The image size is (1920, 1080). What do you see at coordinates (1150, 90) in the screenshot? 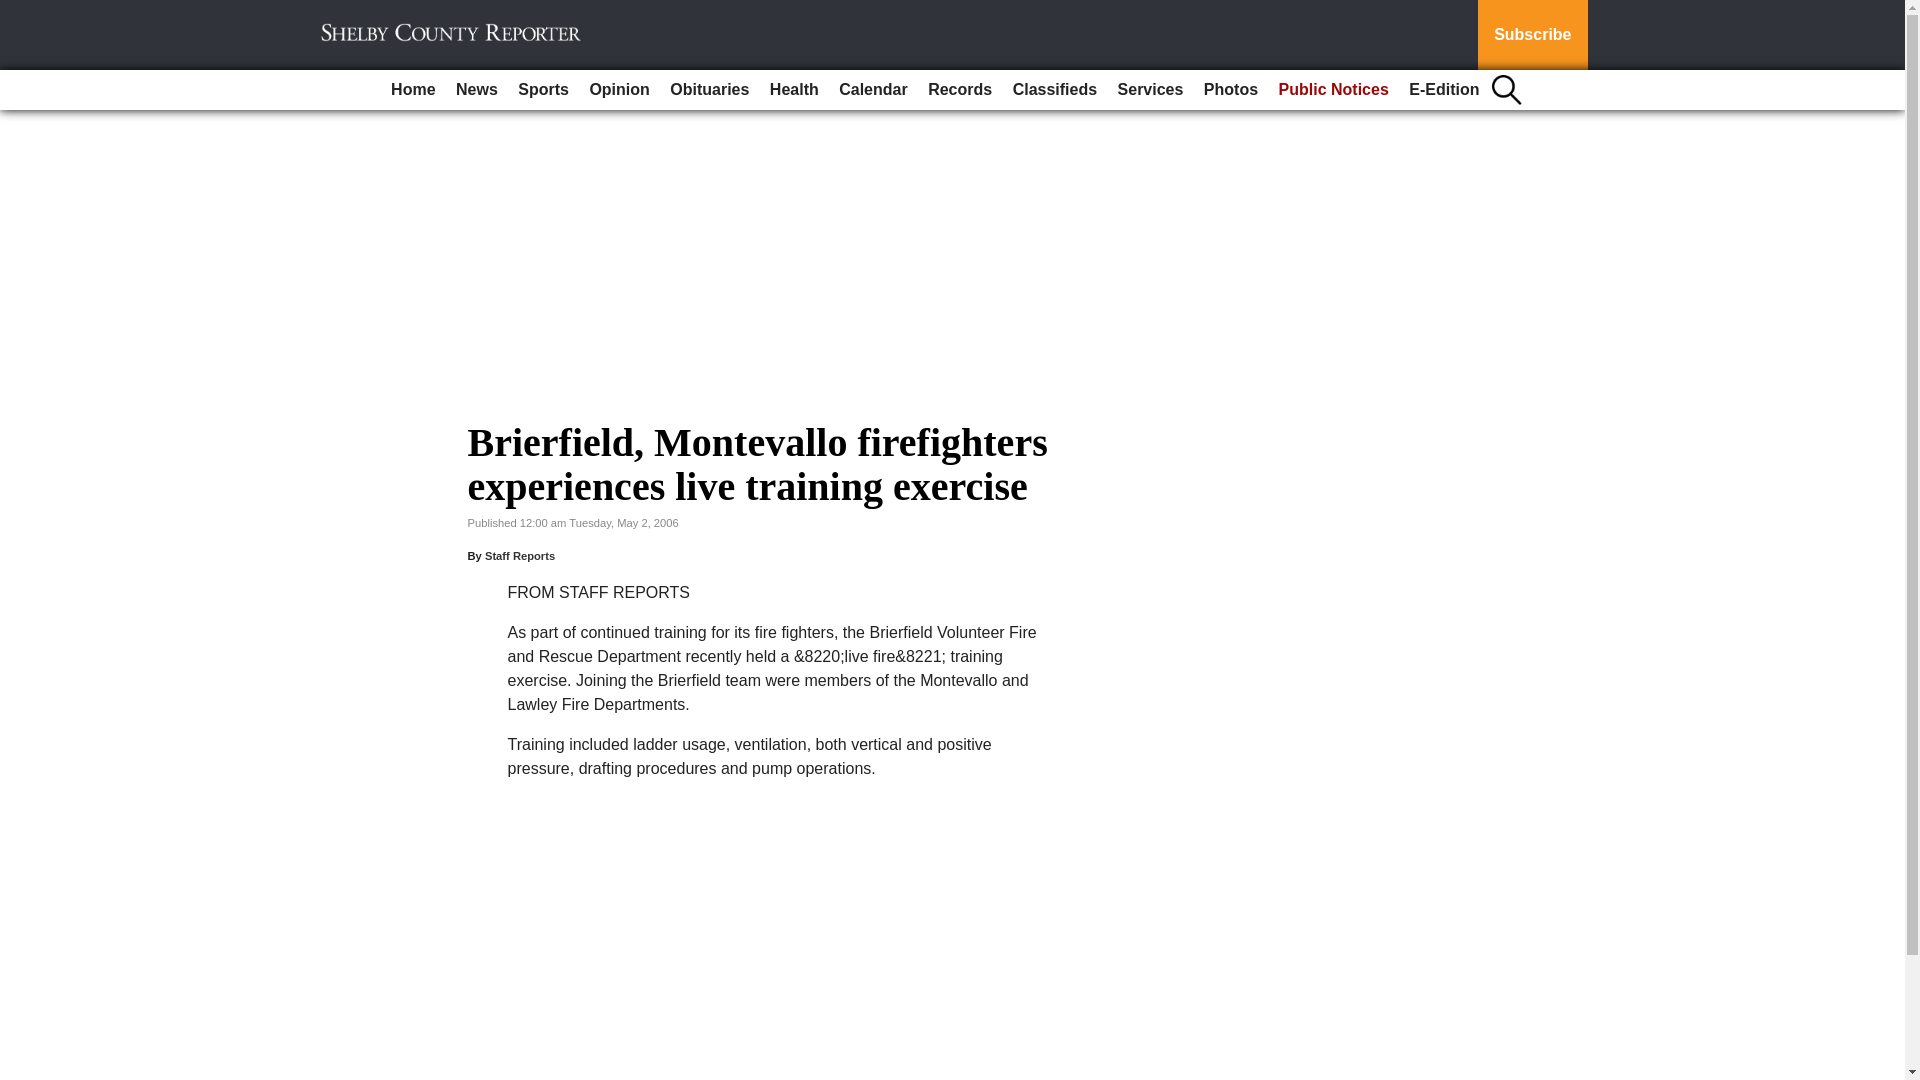
I see `Services` at bounding box center [1150, 90].